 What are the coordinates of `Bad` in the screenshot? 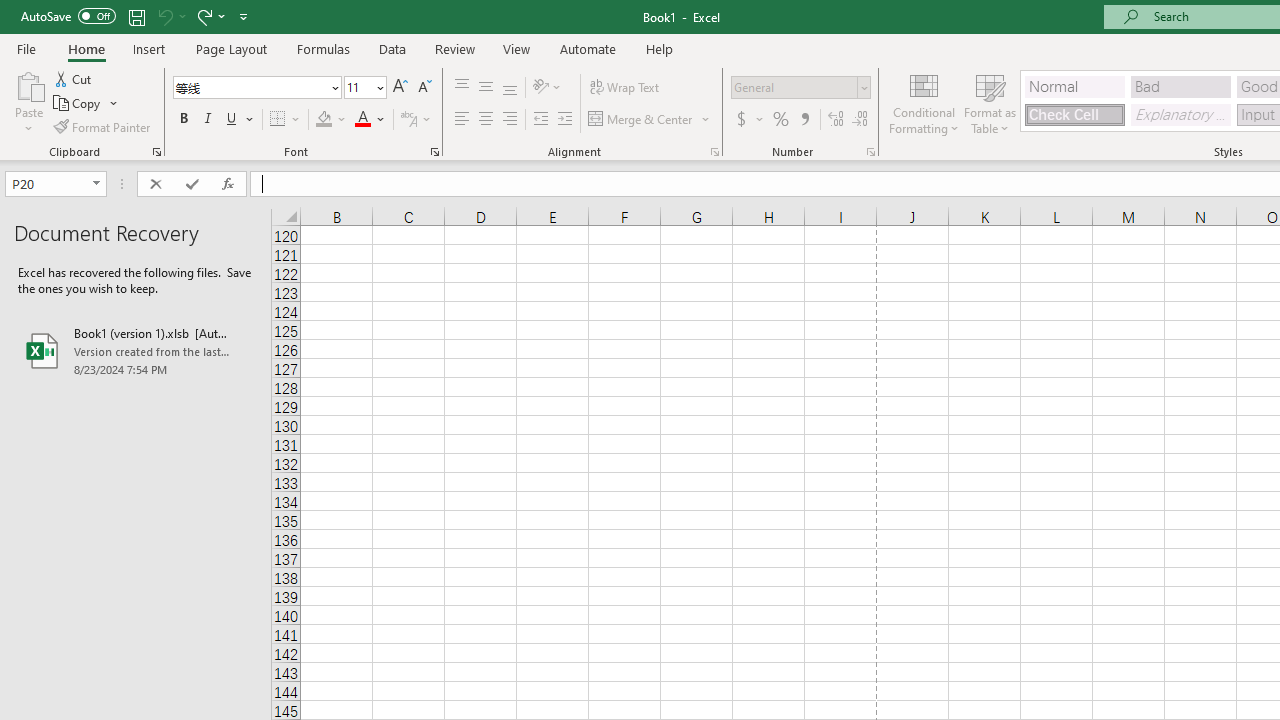 It's located at (1180, 86).